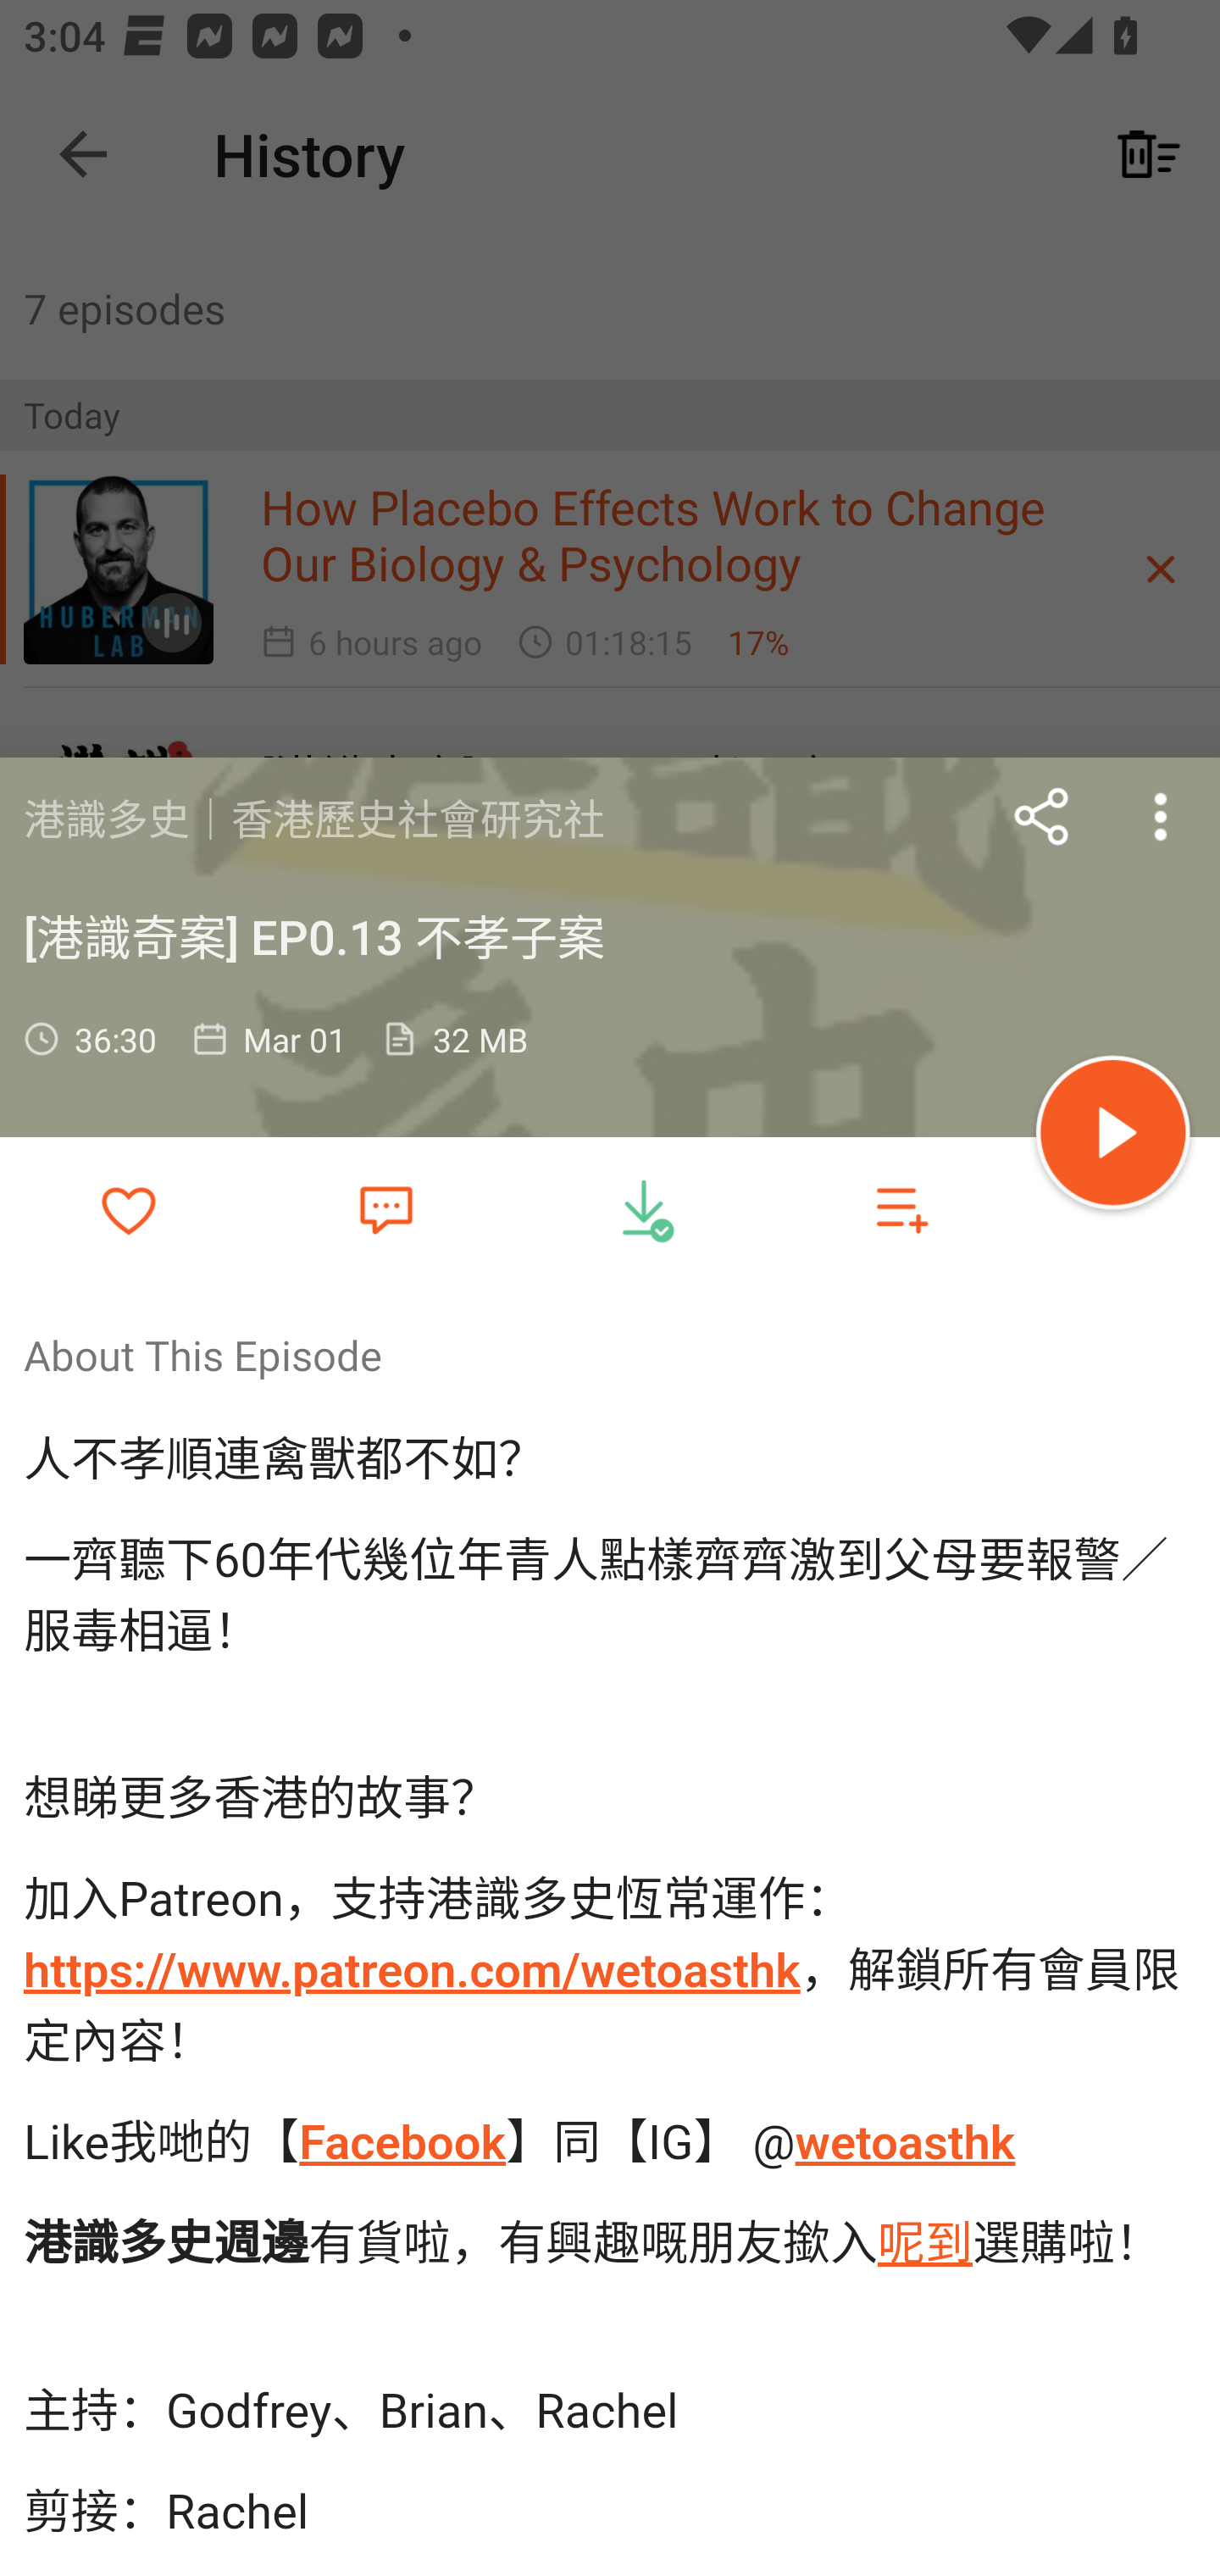 Image resolution: width=1220 pixels, height=2576 pixels. I want to click on Play, so click(1113, 1137).